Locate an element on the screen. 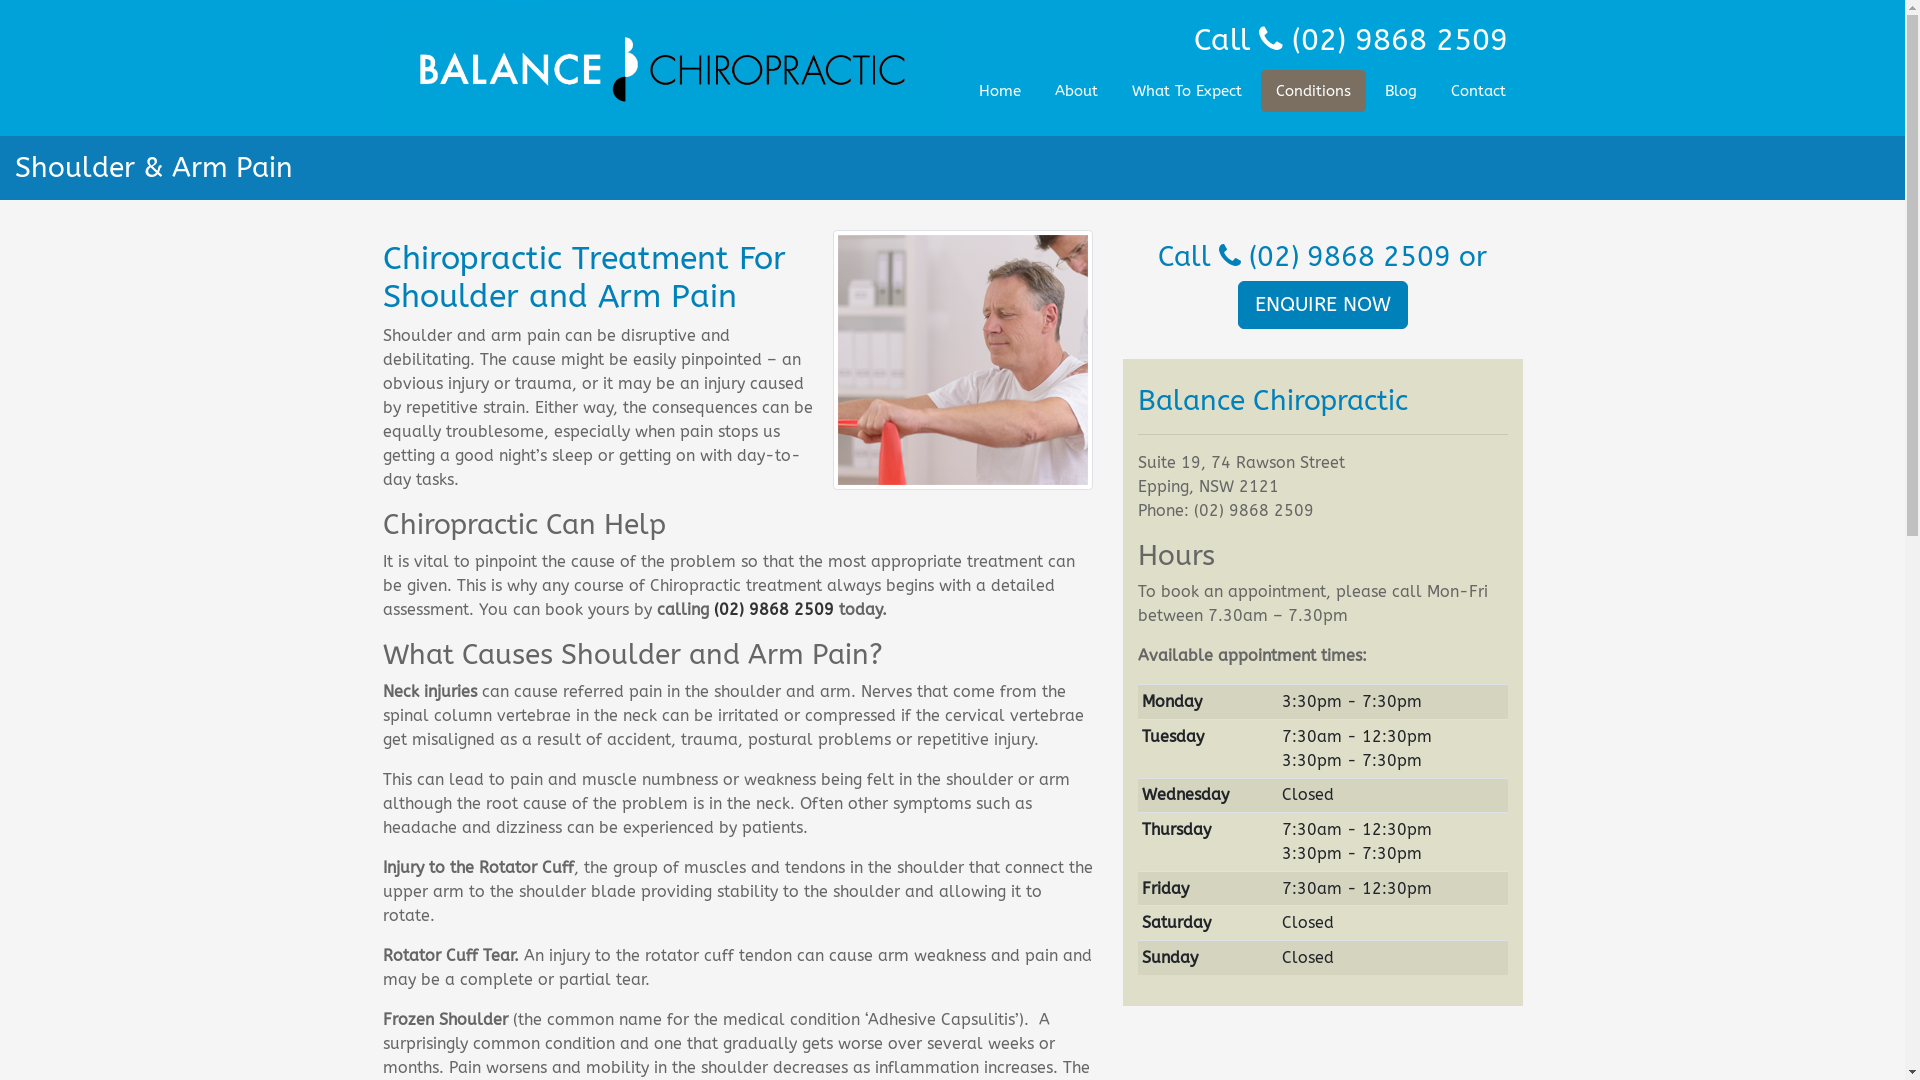 The width and height of the screenshot is (1920, 1080). What To Expect is located at coordinates (1186, 92).